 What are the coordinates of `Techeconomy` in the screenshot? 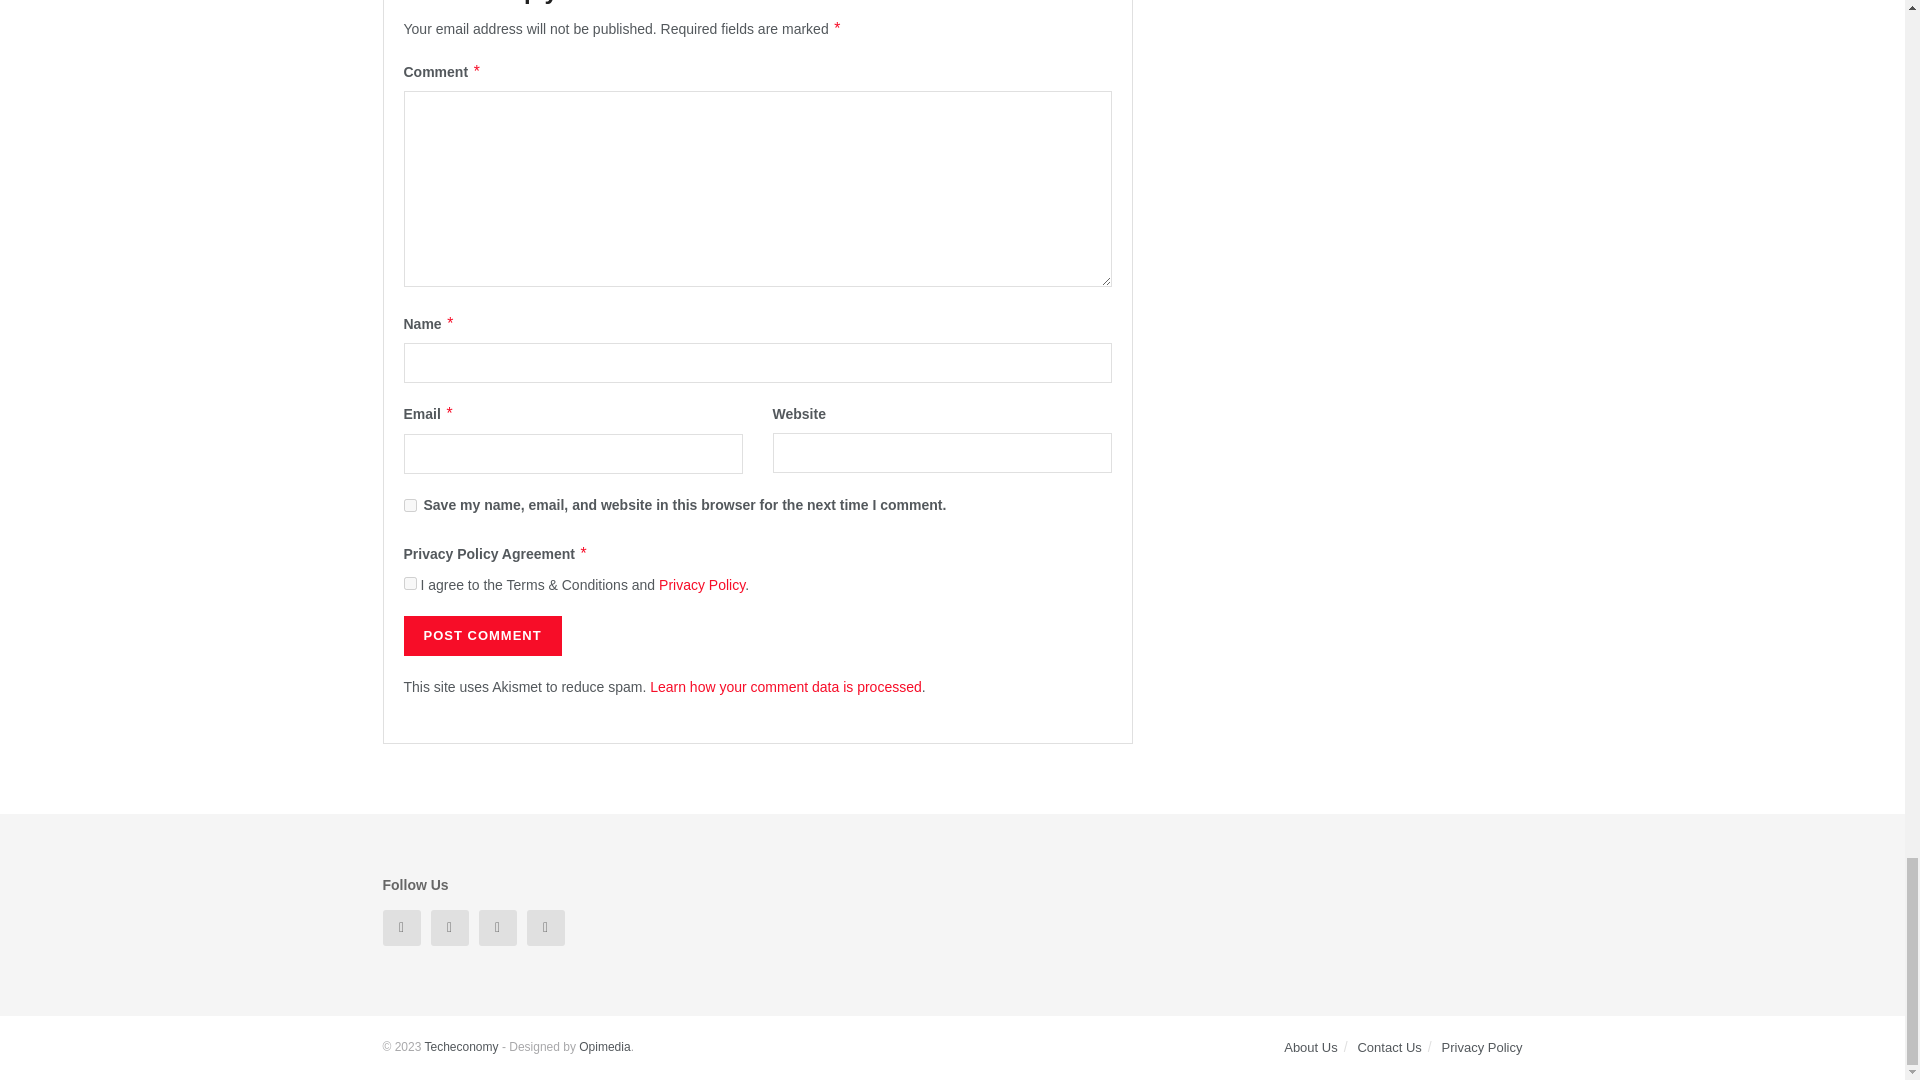 It's located at (460, 1047).